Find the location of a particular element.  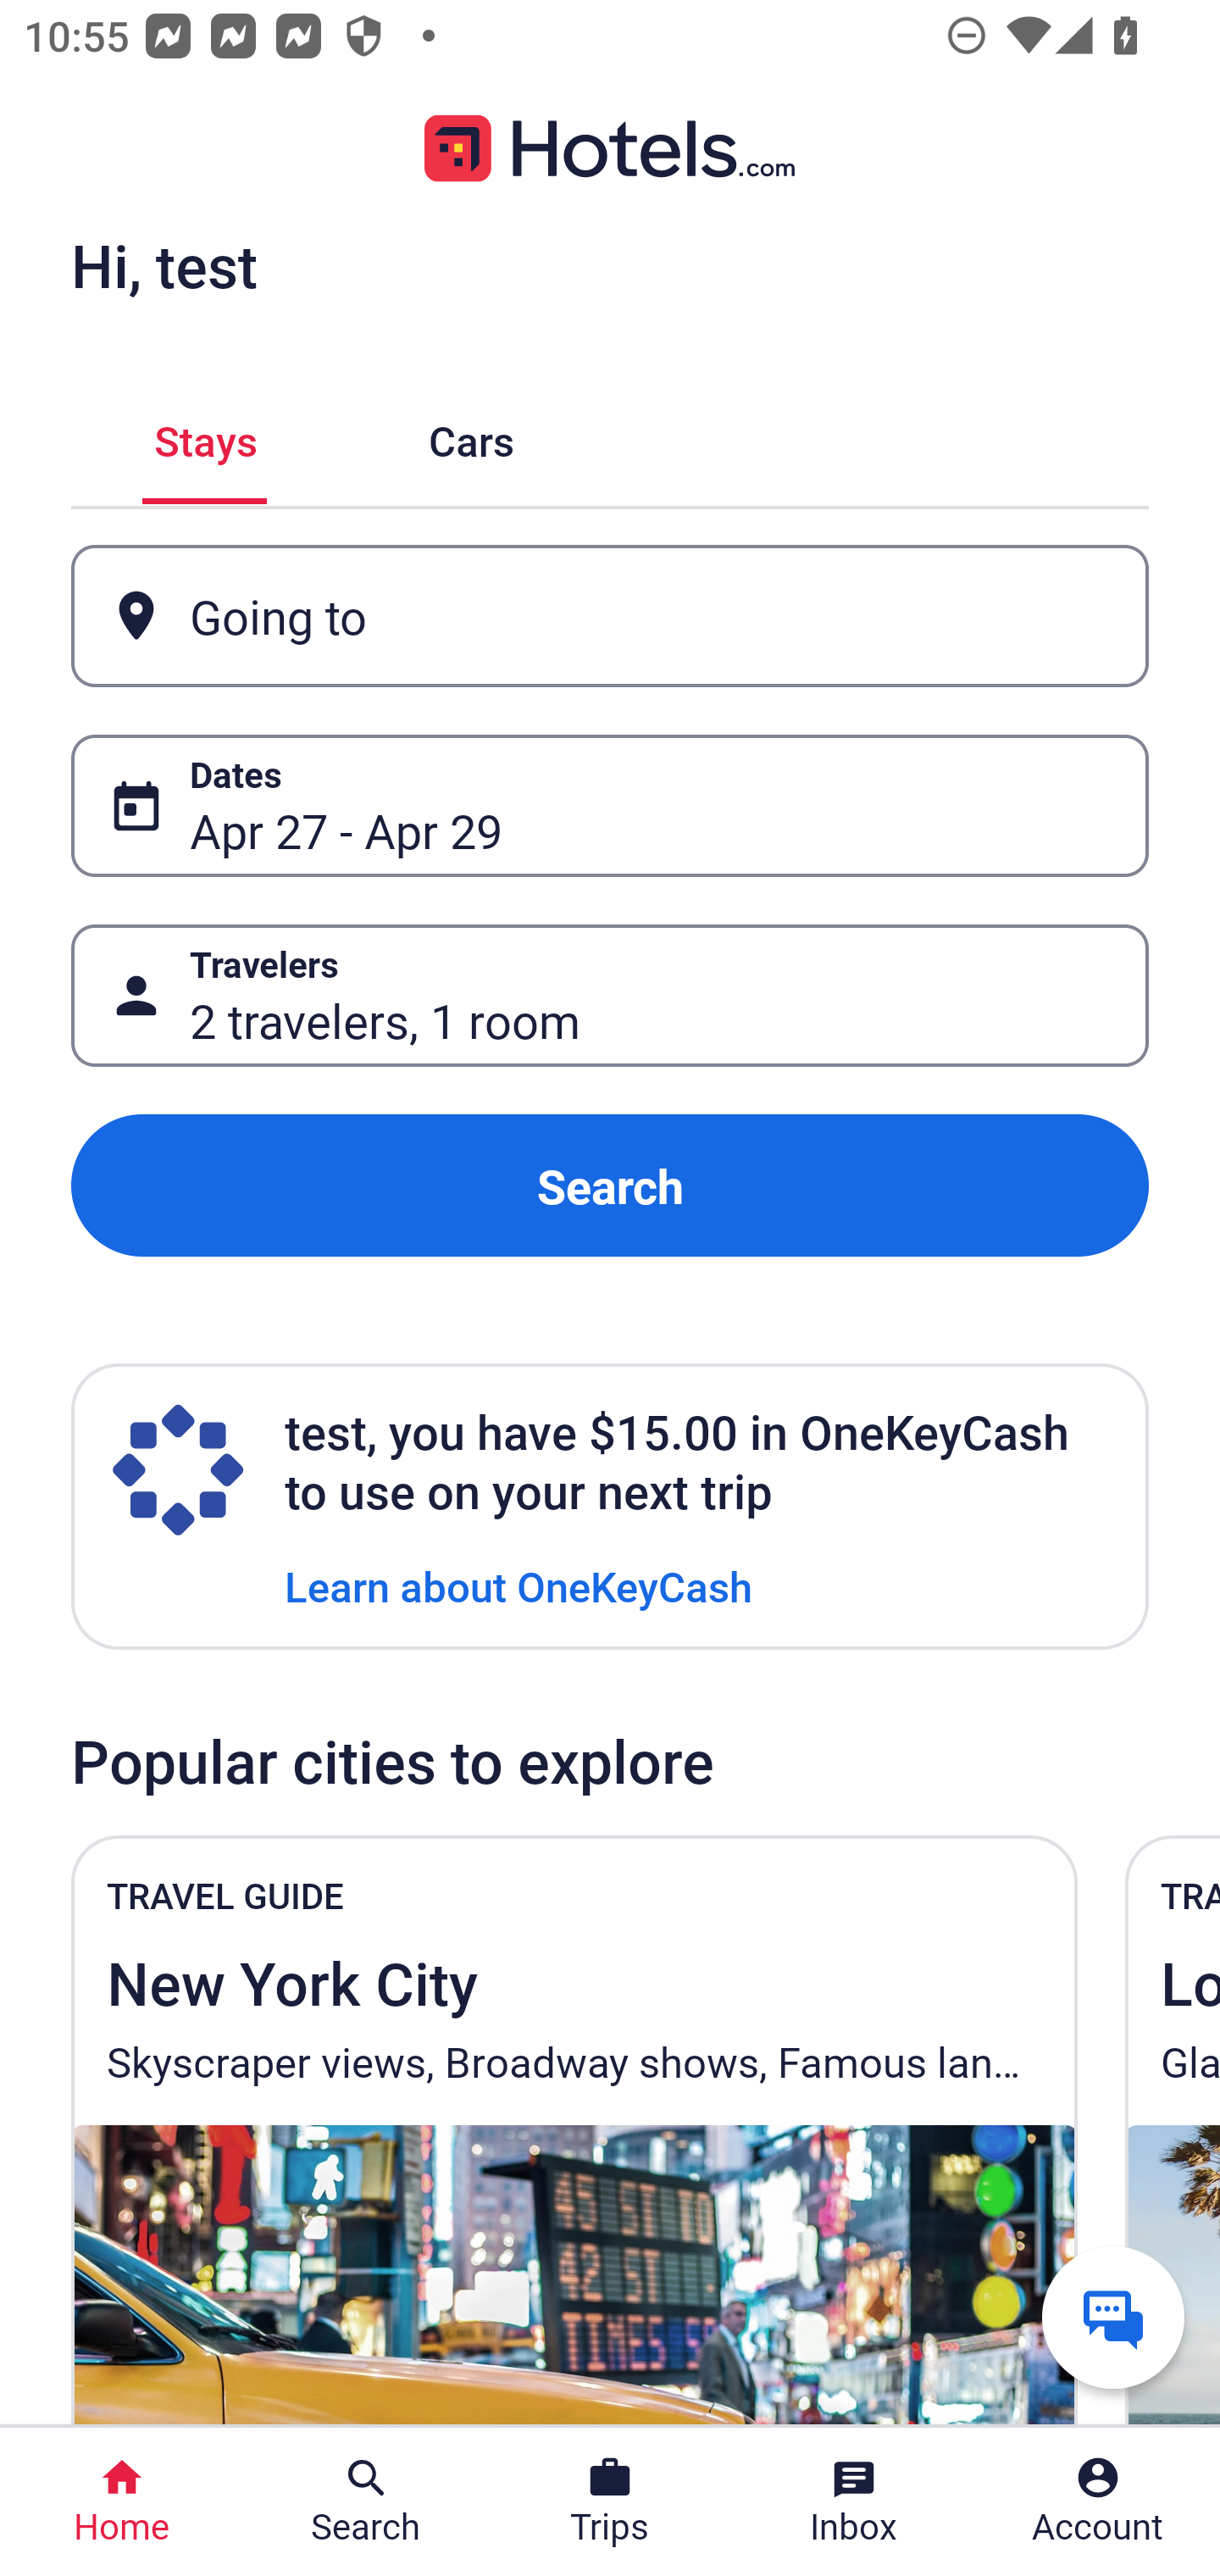

Hi, test is located at coordinates (164, 265).